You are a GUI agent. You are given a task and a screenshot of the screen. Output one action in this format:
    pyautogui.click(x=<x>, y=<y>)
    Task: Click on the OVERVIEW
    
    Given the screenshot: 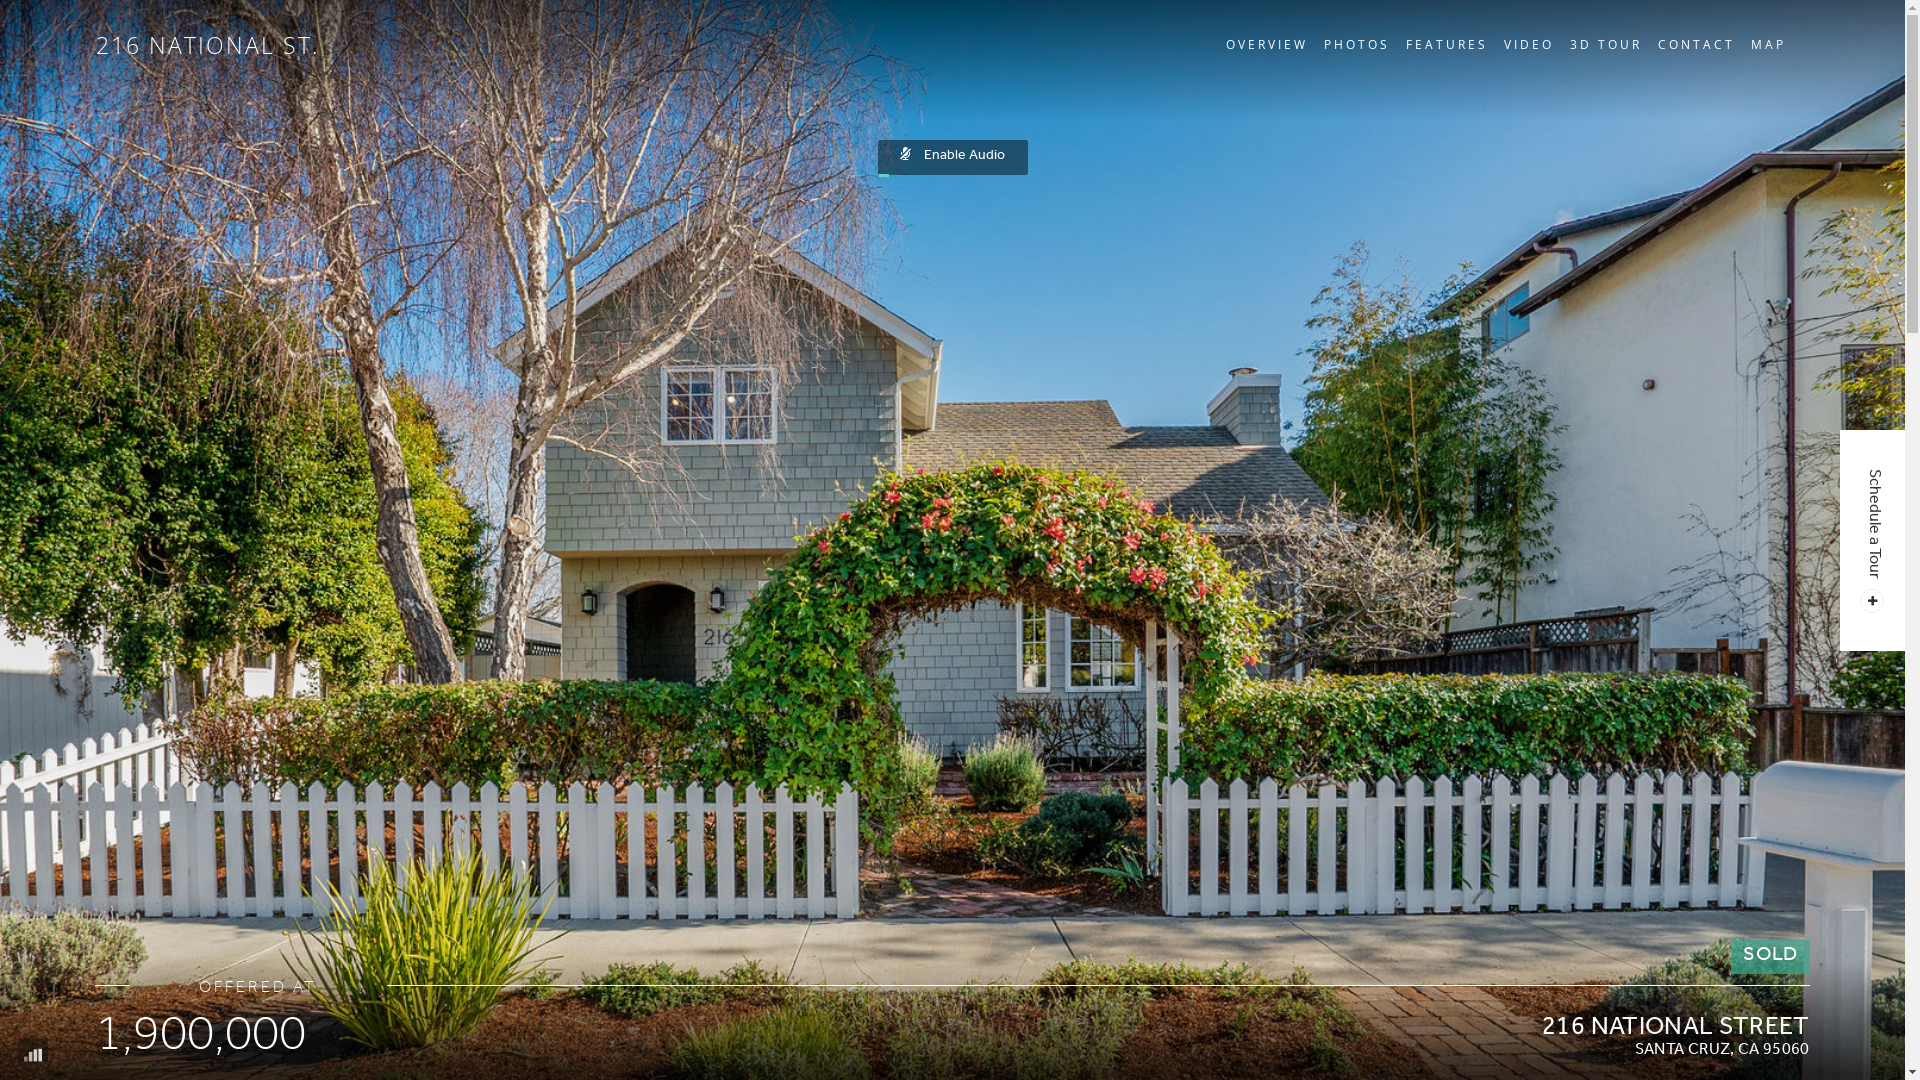 What is the action you would take?
    pyautogui.click(x=1267, y=44)
    